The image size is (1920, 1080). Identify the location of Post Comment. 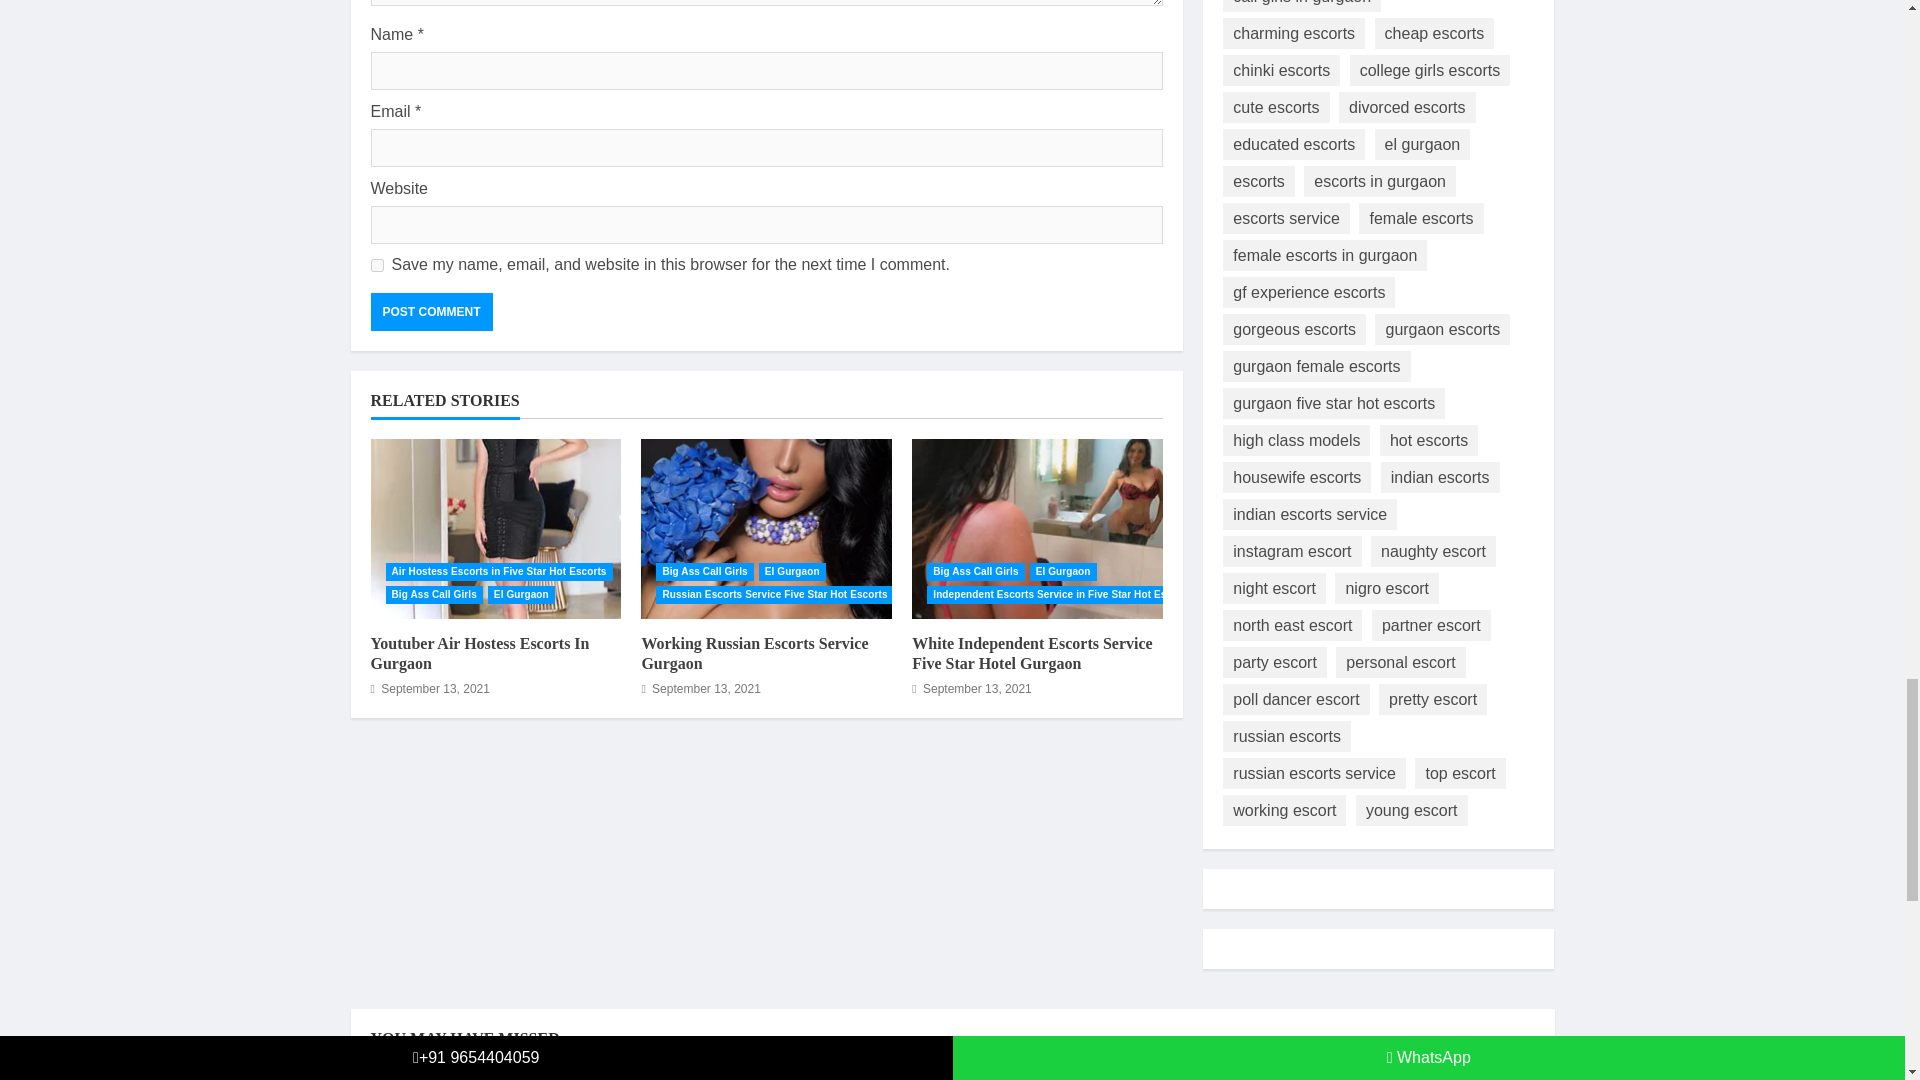
(430, 311).